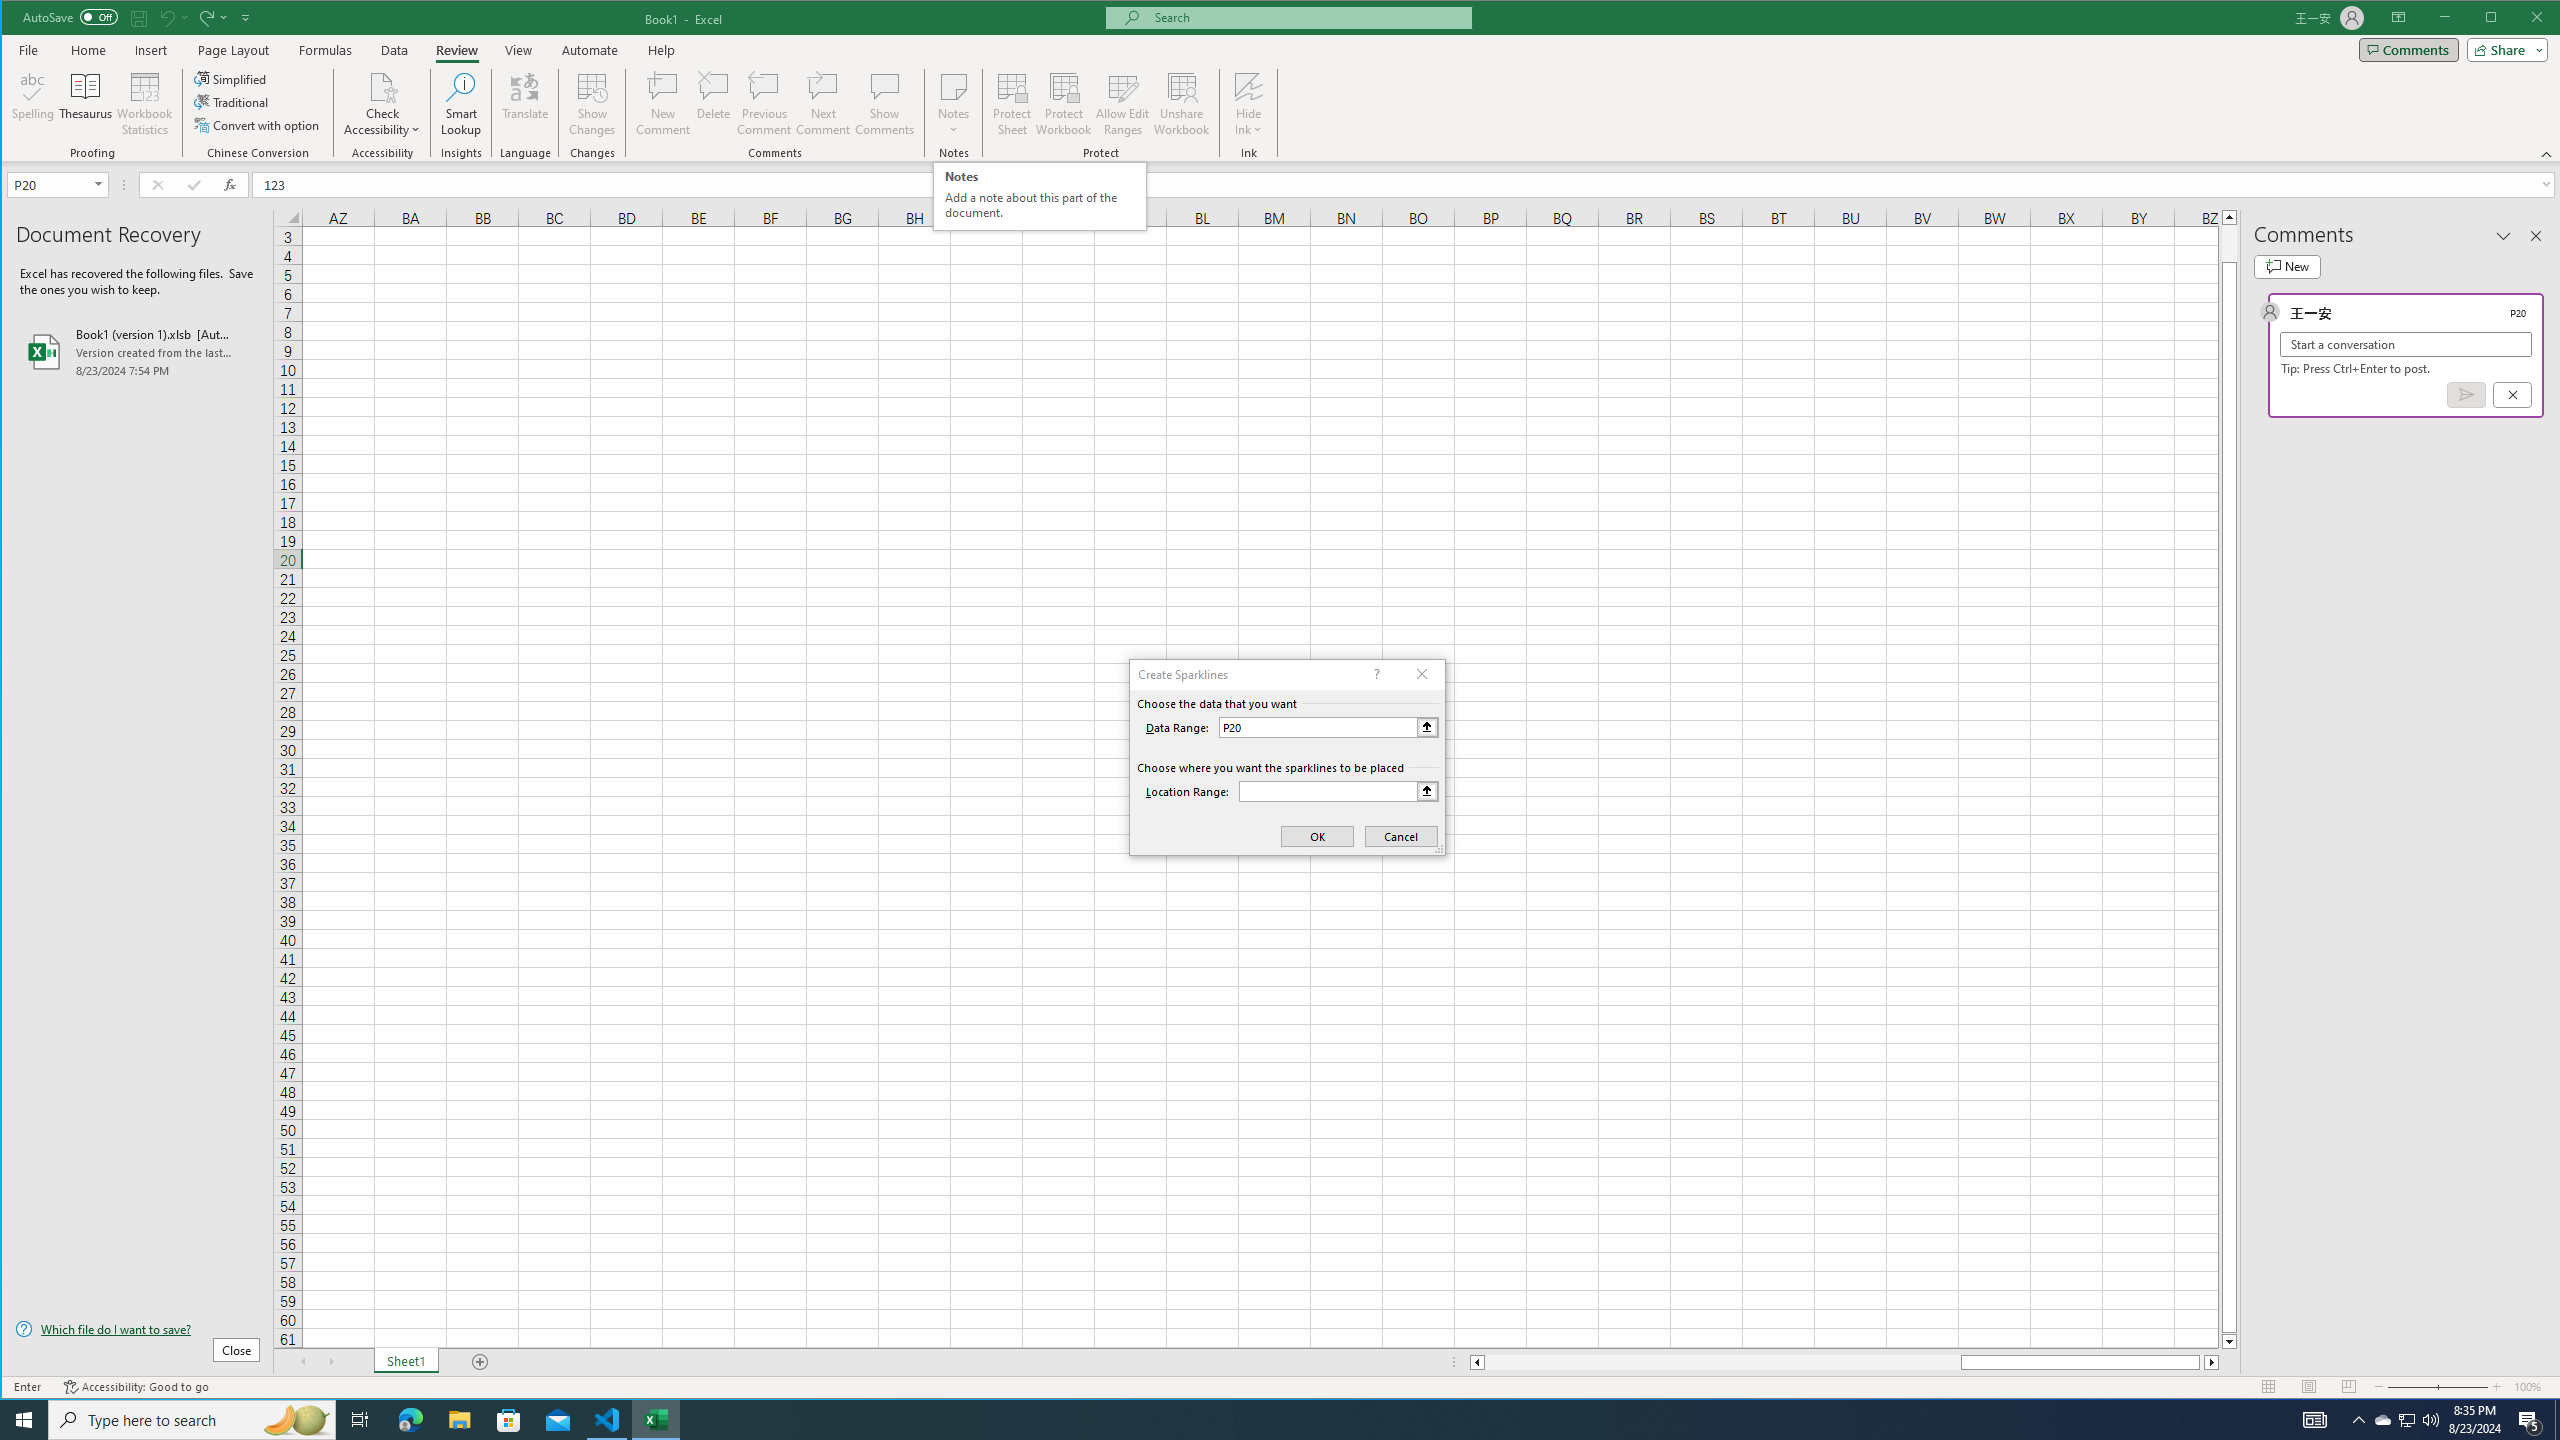 The image size is (2560, 1440). What do you see at coordinates (331, 1362) in the screenshot?
I see `Scroll Right` at bounding box center [331, 1362].